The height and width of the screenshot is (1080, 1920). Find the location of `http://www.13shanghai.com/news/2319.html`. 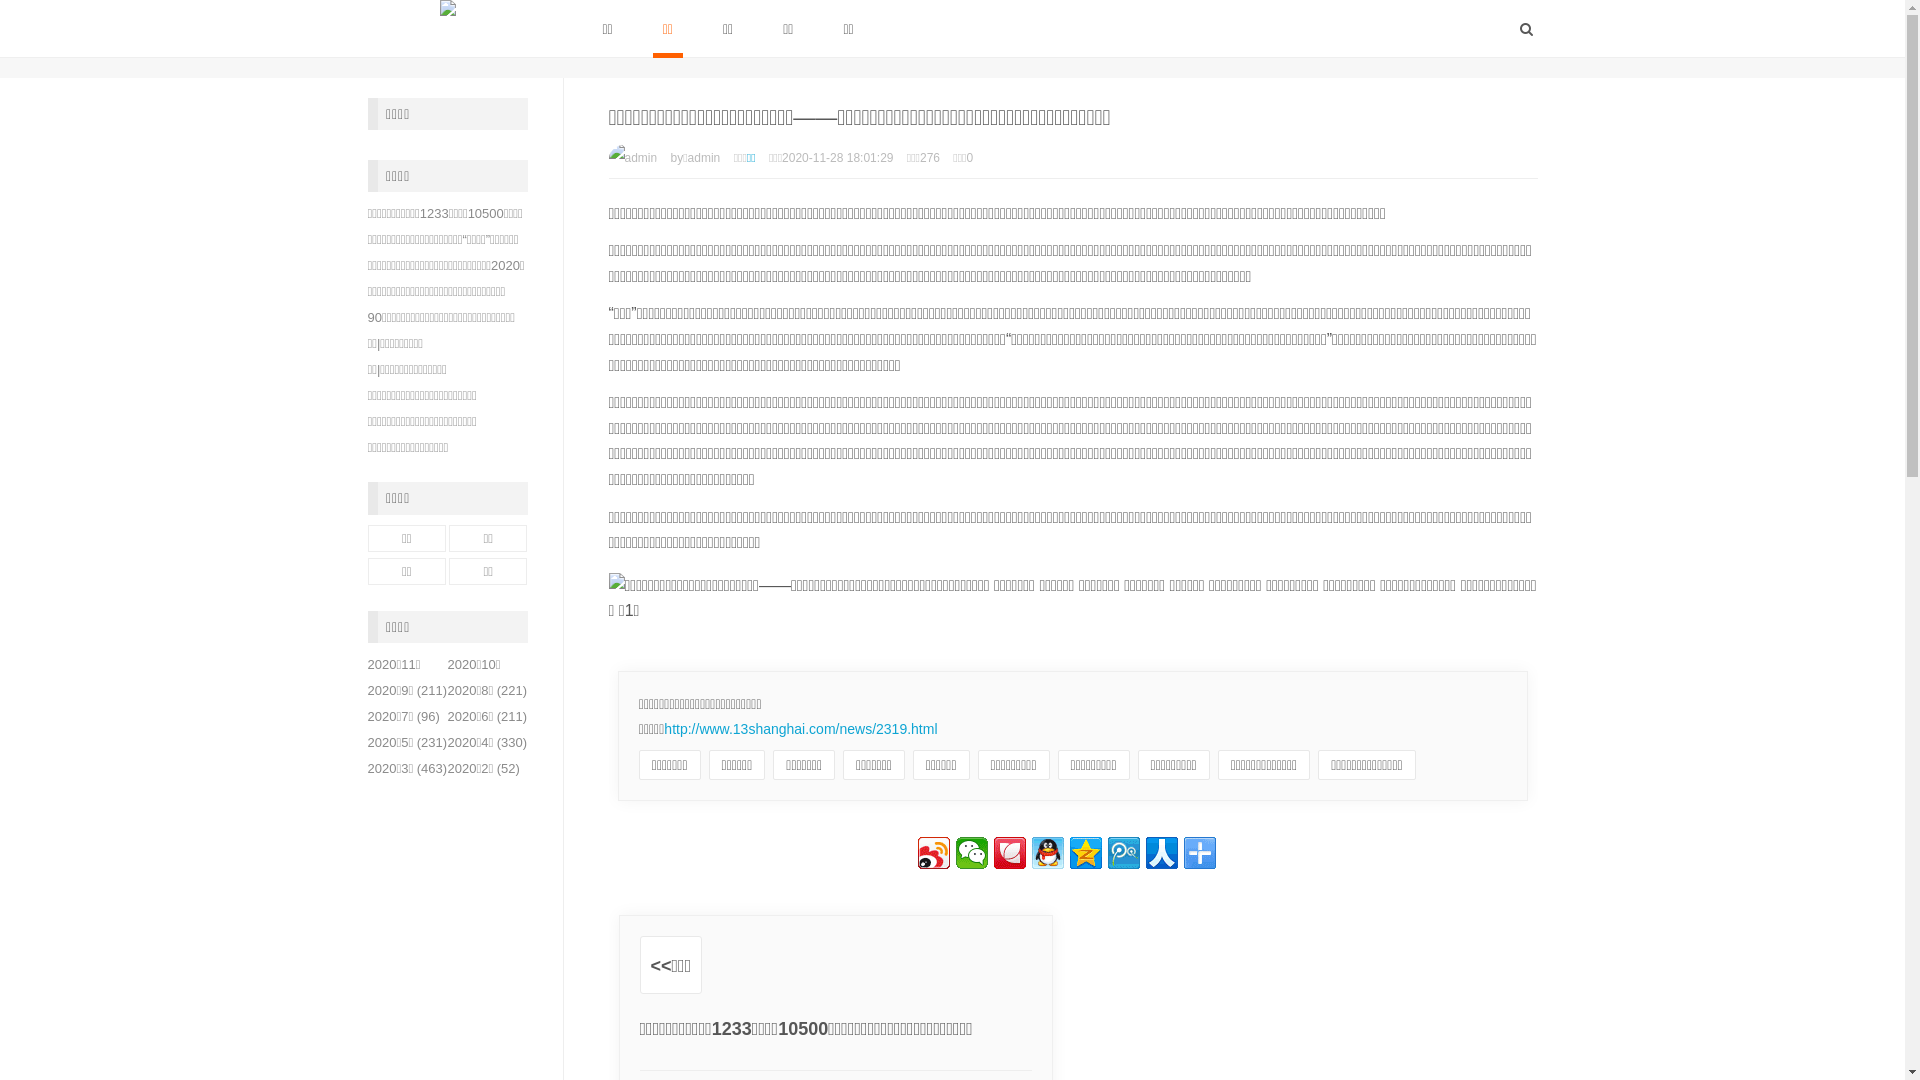

http://www.13shanghai.com/news/2319.html is located at coordinates (800, 729).